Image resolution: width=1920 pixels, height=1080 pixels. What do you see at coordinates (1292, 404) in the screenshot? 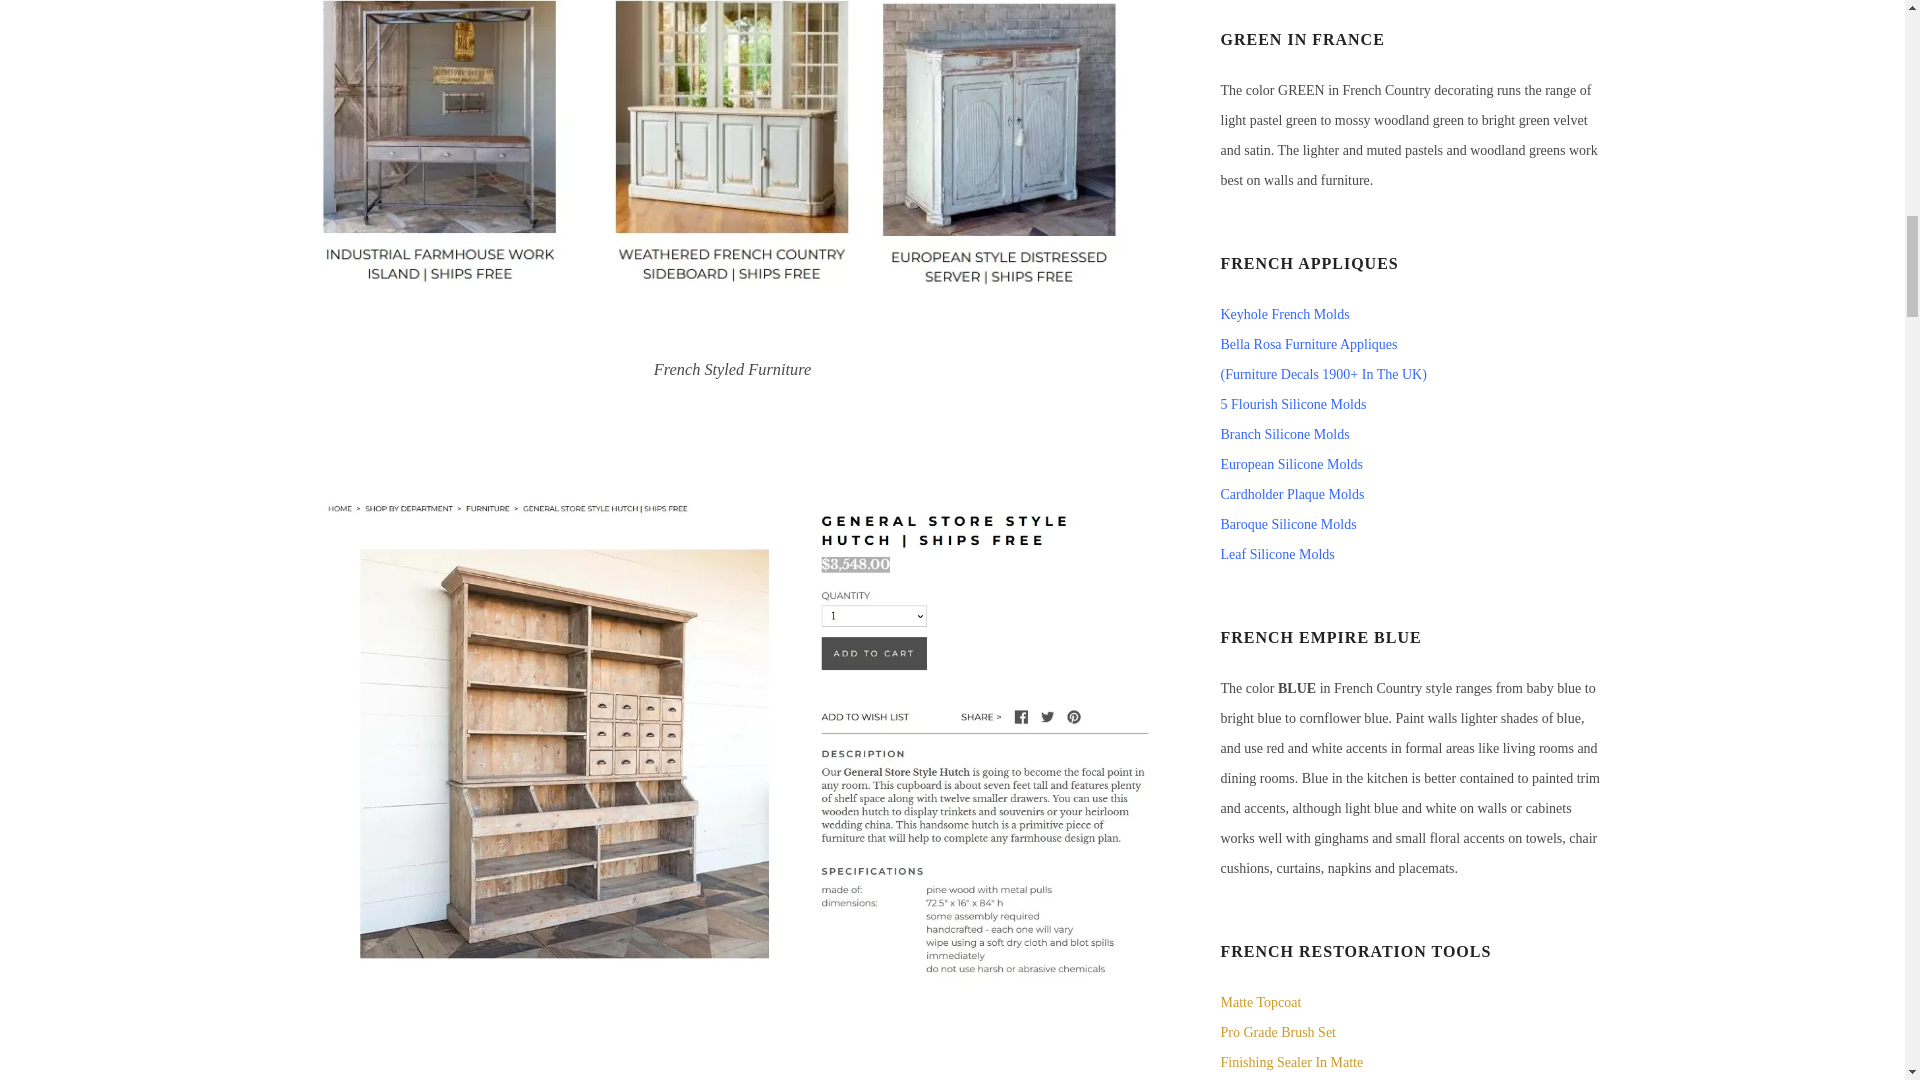
I see `5 Flourish Silicone Molds` at bounding box center [1292, 404].